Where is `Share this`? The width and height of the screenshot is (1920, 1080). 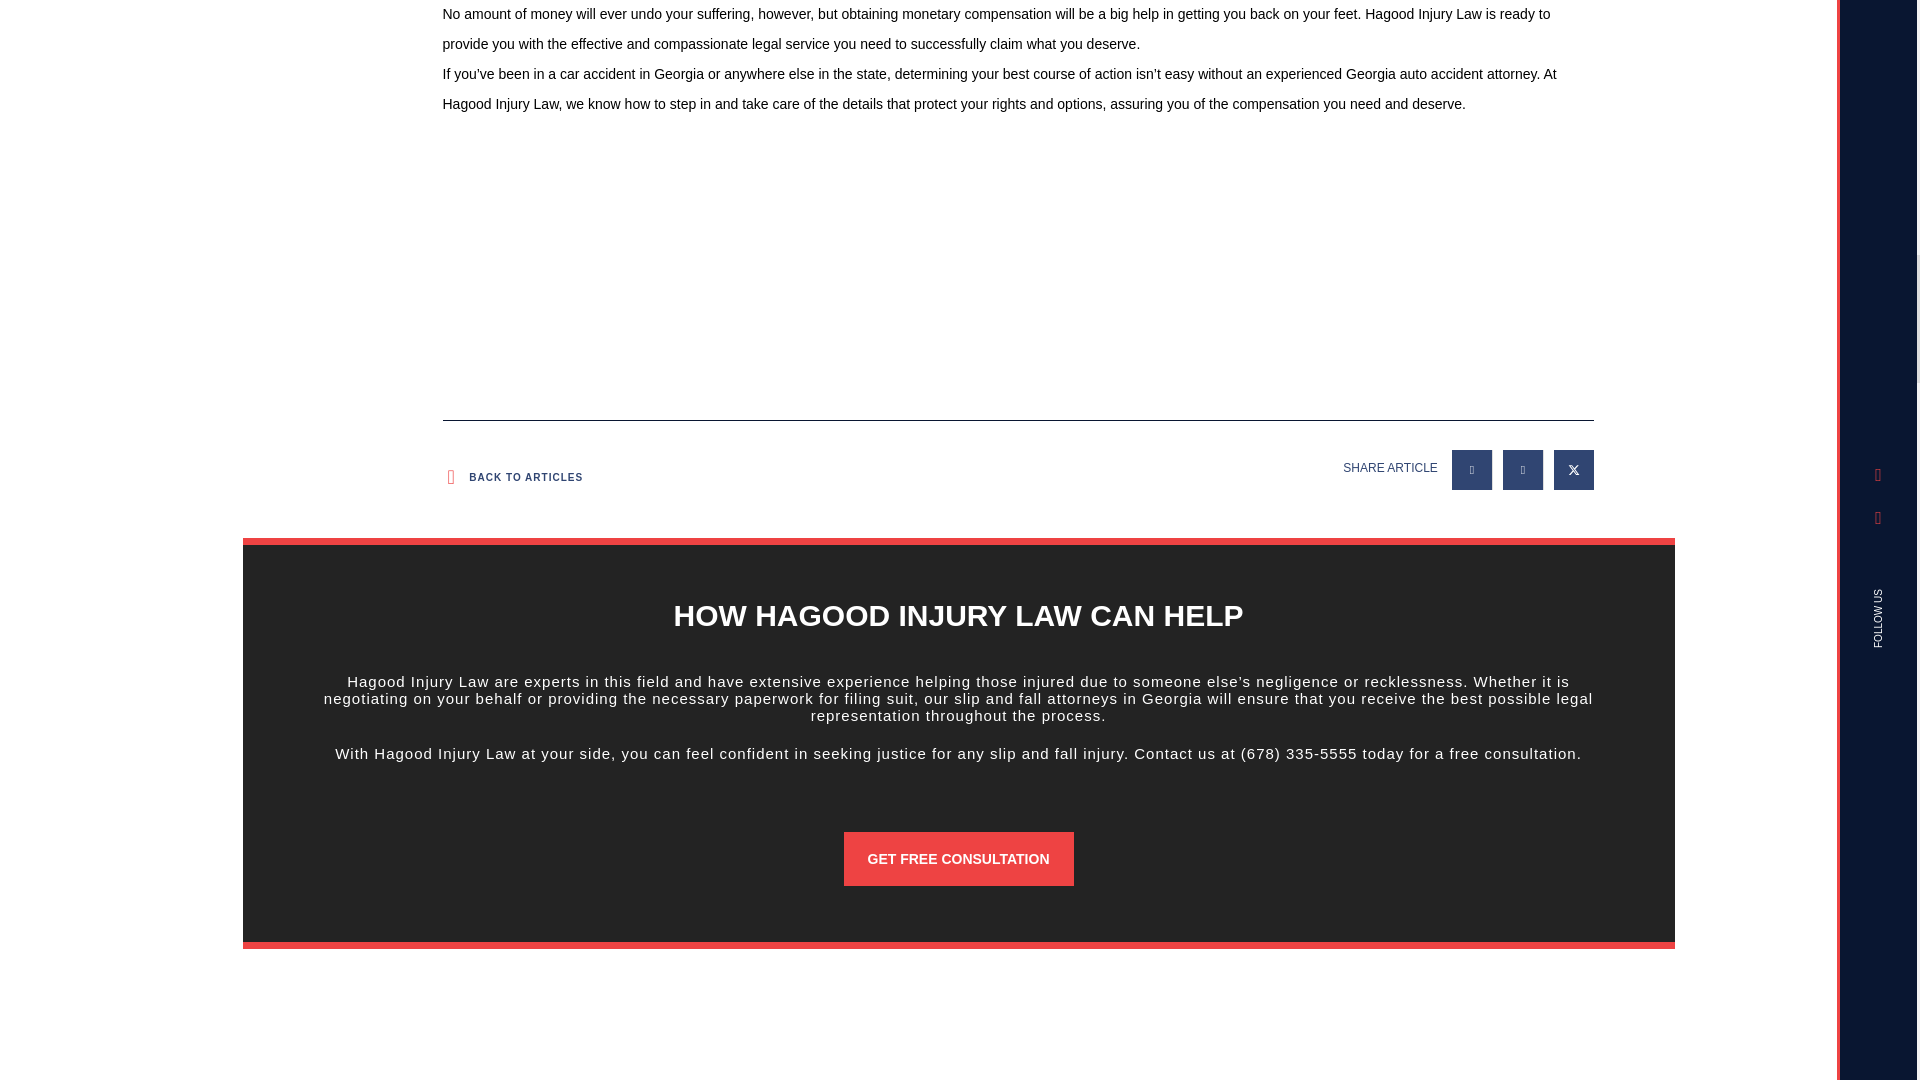 Share this is located at coordinates (1523, 470).